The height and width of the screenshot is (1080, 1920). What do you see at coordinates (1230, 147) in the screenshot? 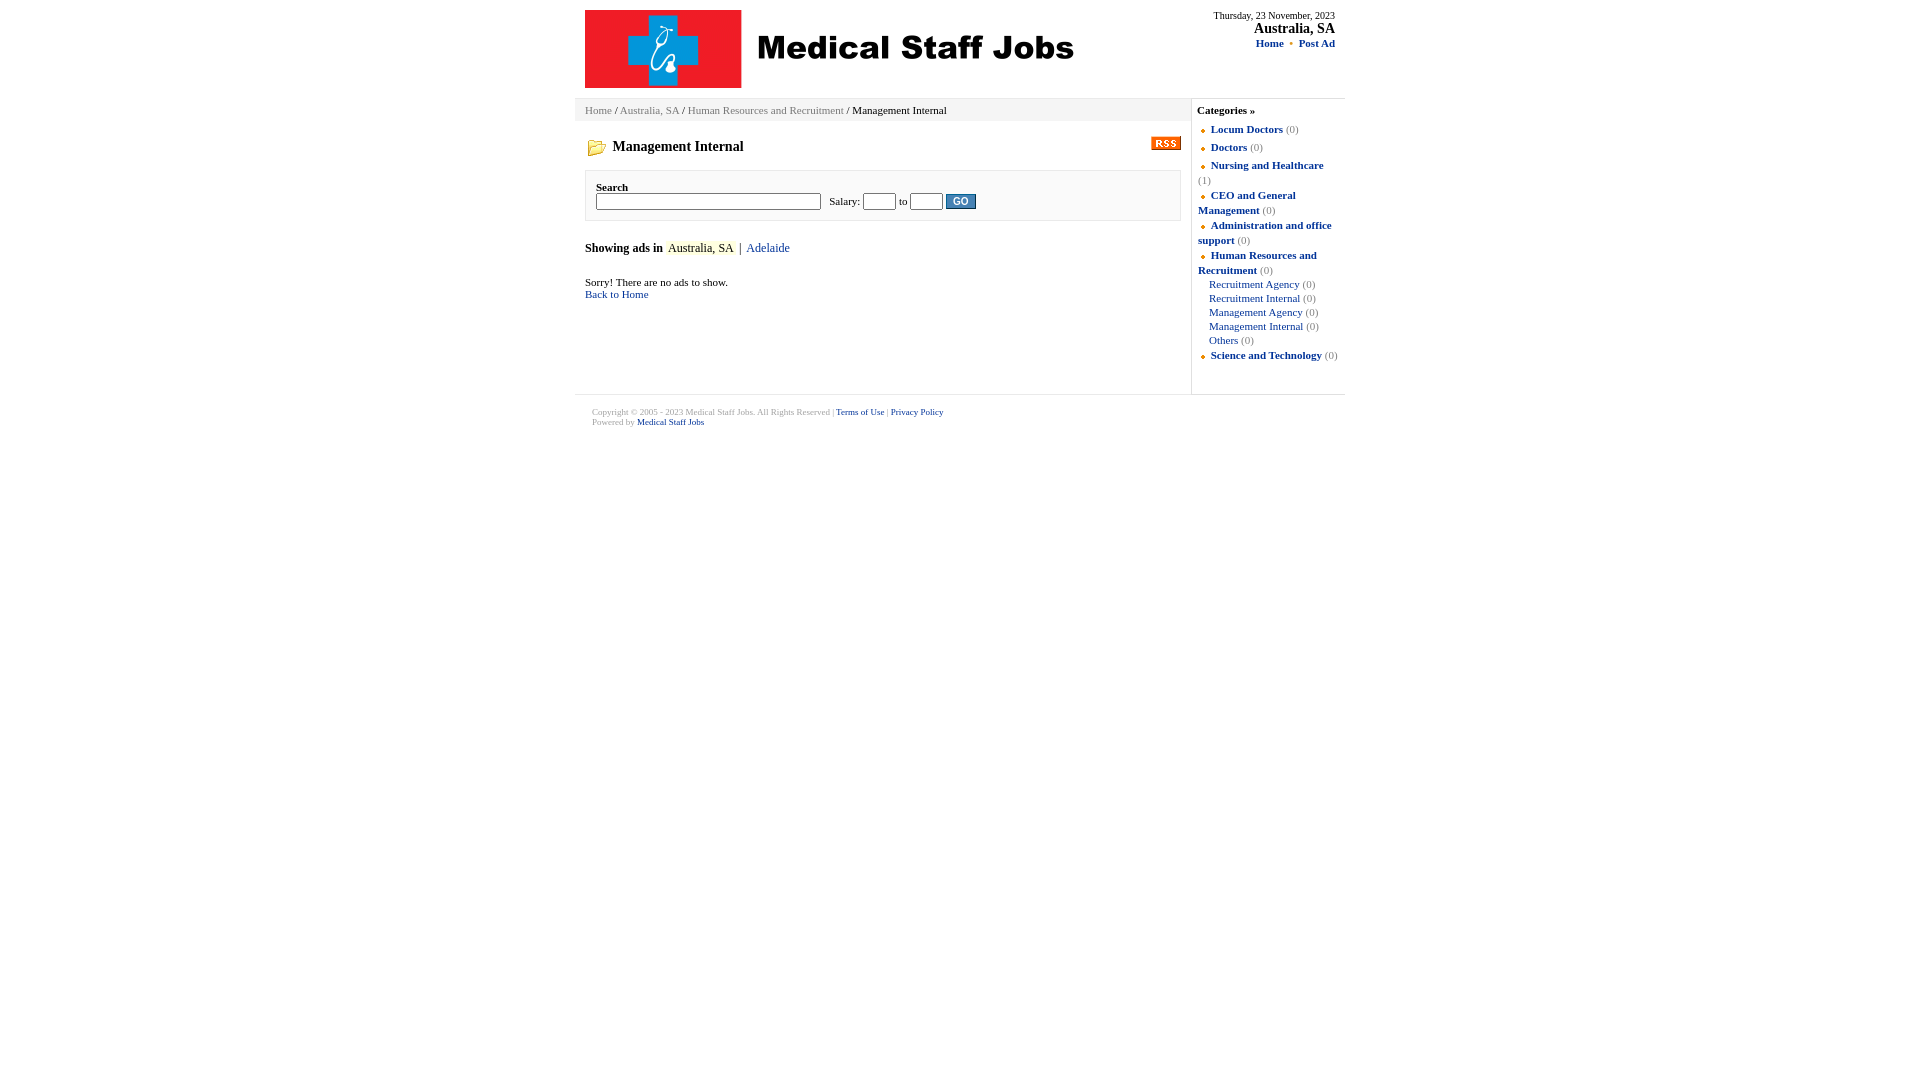
I see `Doctors` at bounding box center [1230, 147].